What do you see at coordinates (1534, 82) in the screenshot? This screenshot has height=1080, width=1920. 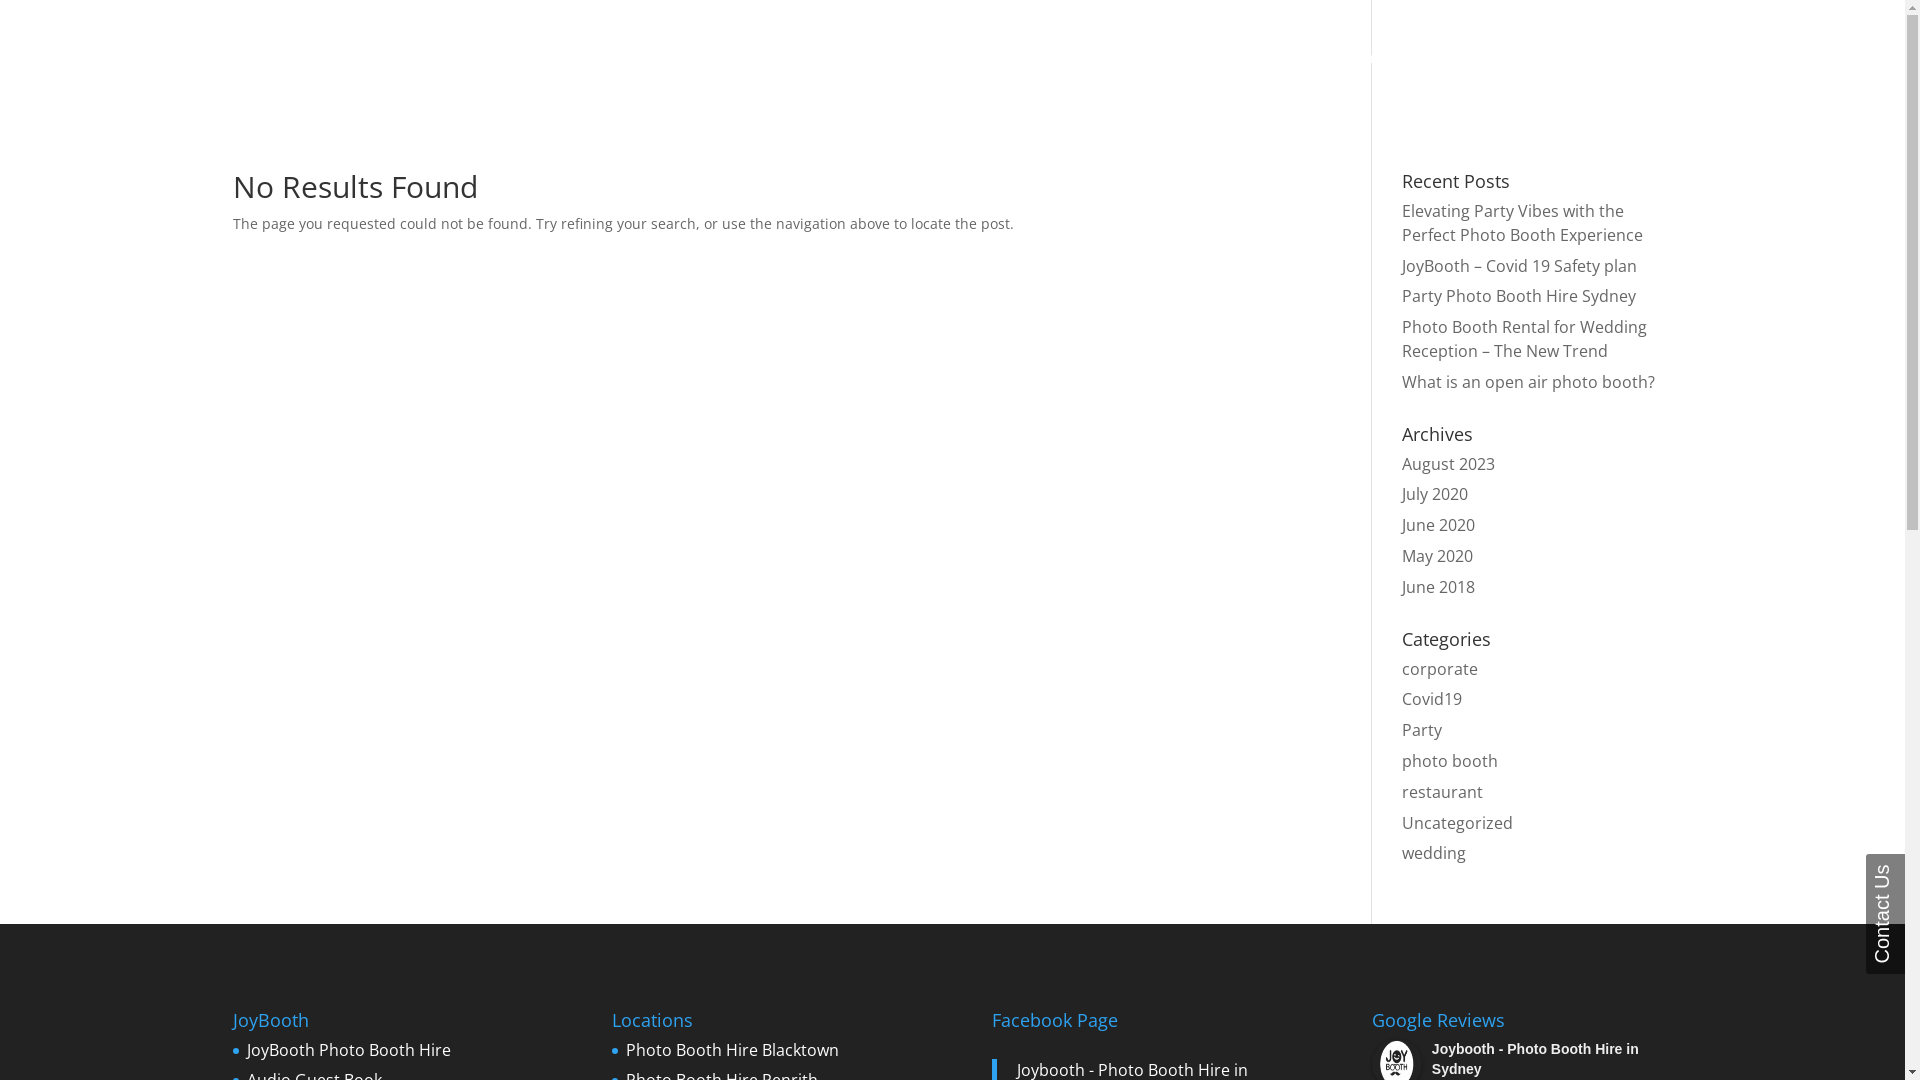 I see `Booking Form` at bounding box center [1534, 82].